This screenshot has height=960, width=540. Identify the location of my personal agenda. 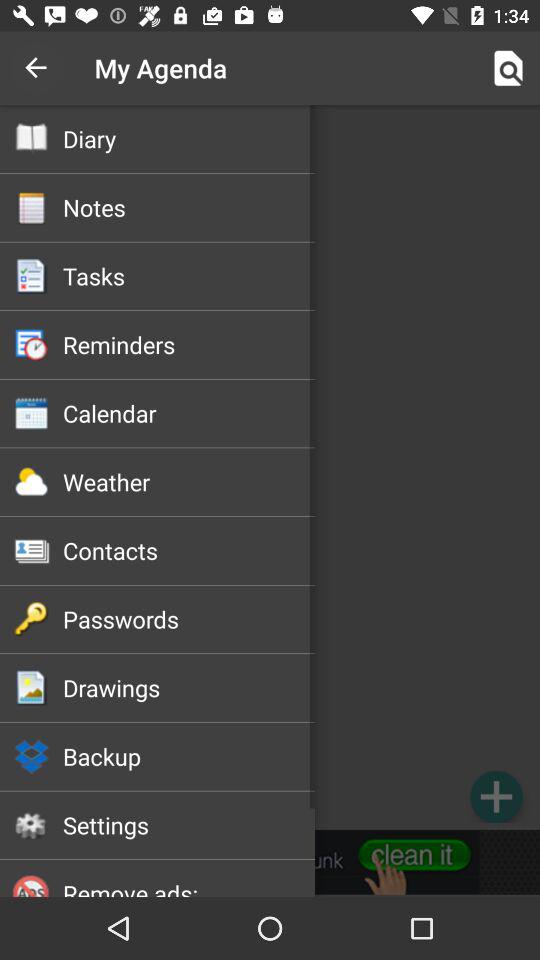
(270, 467).